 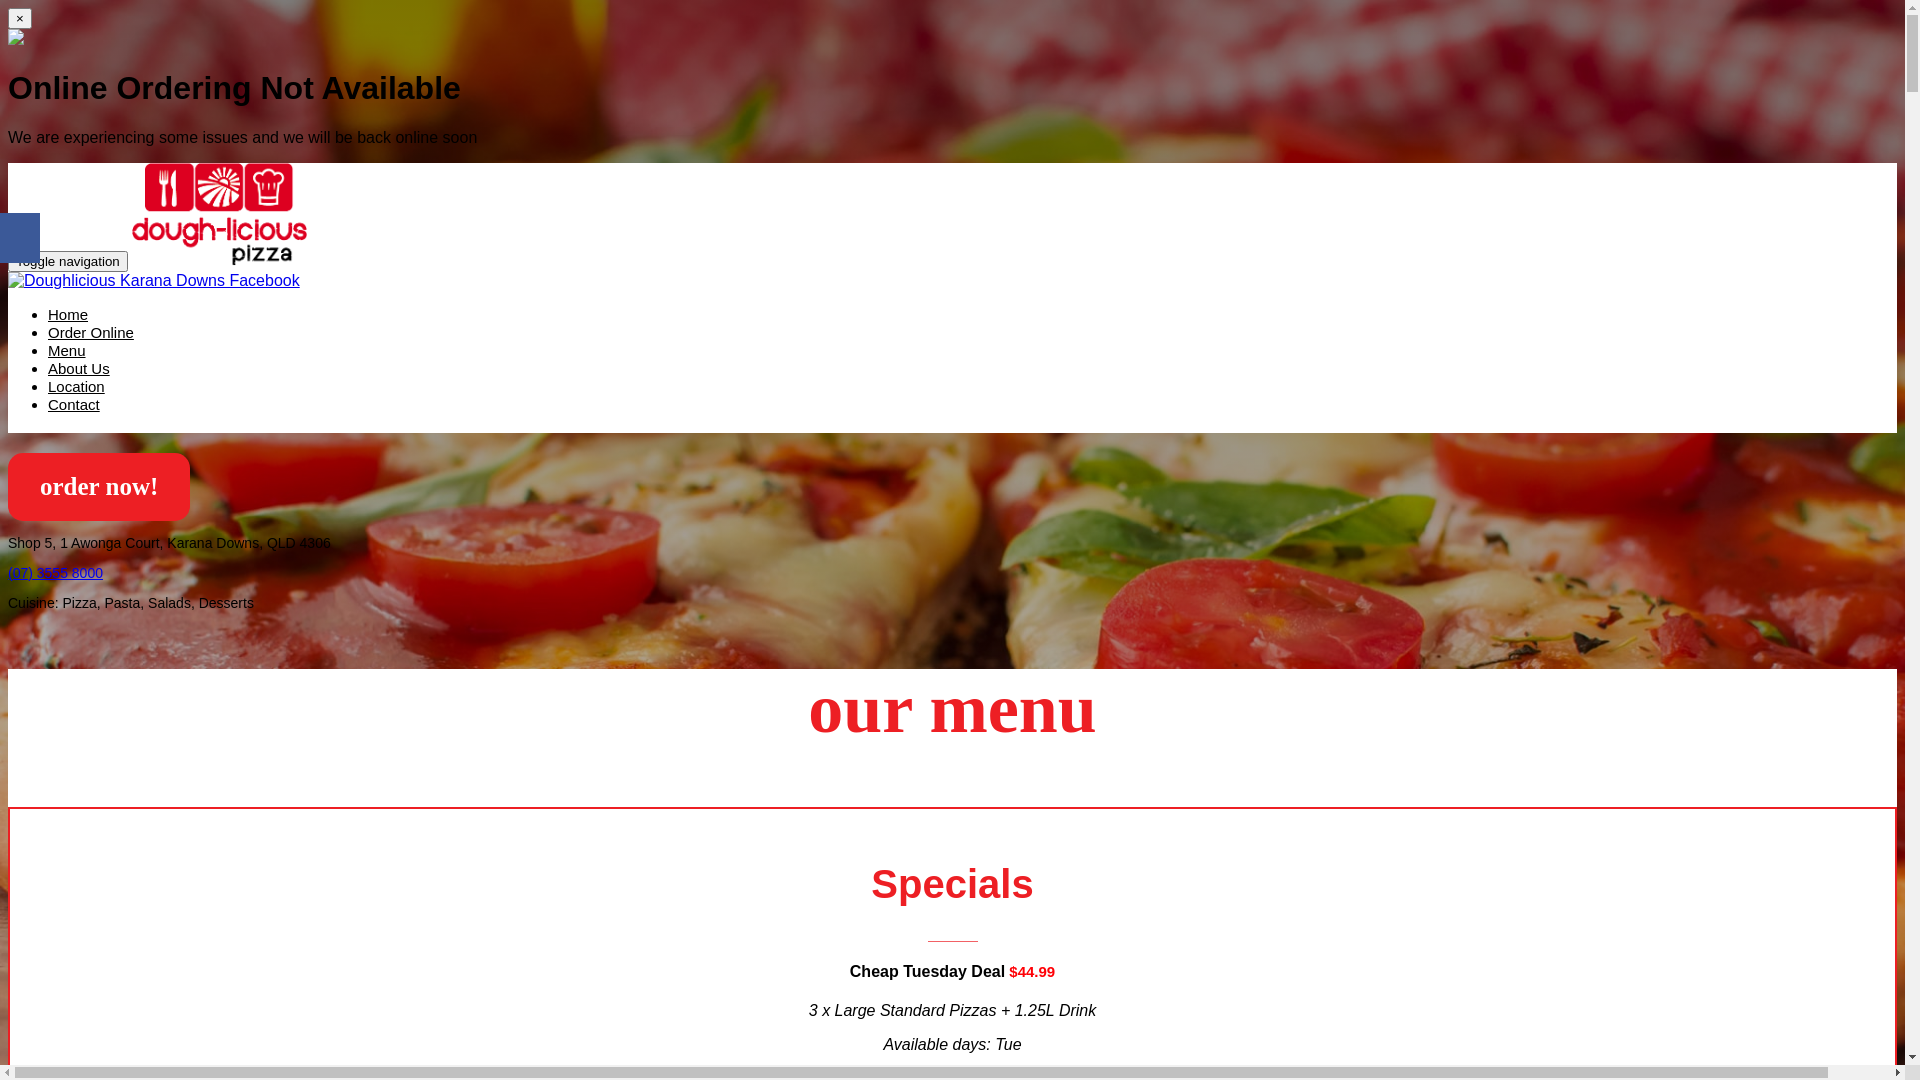 What do you see at coordinates (68, 316) in the screenshot?
I see `Home` at bounding box center [68, 316].